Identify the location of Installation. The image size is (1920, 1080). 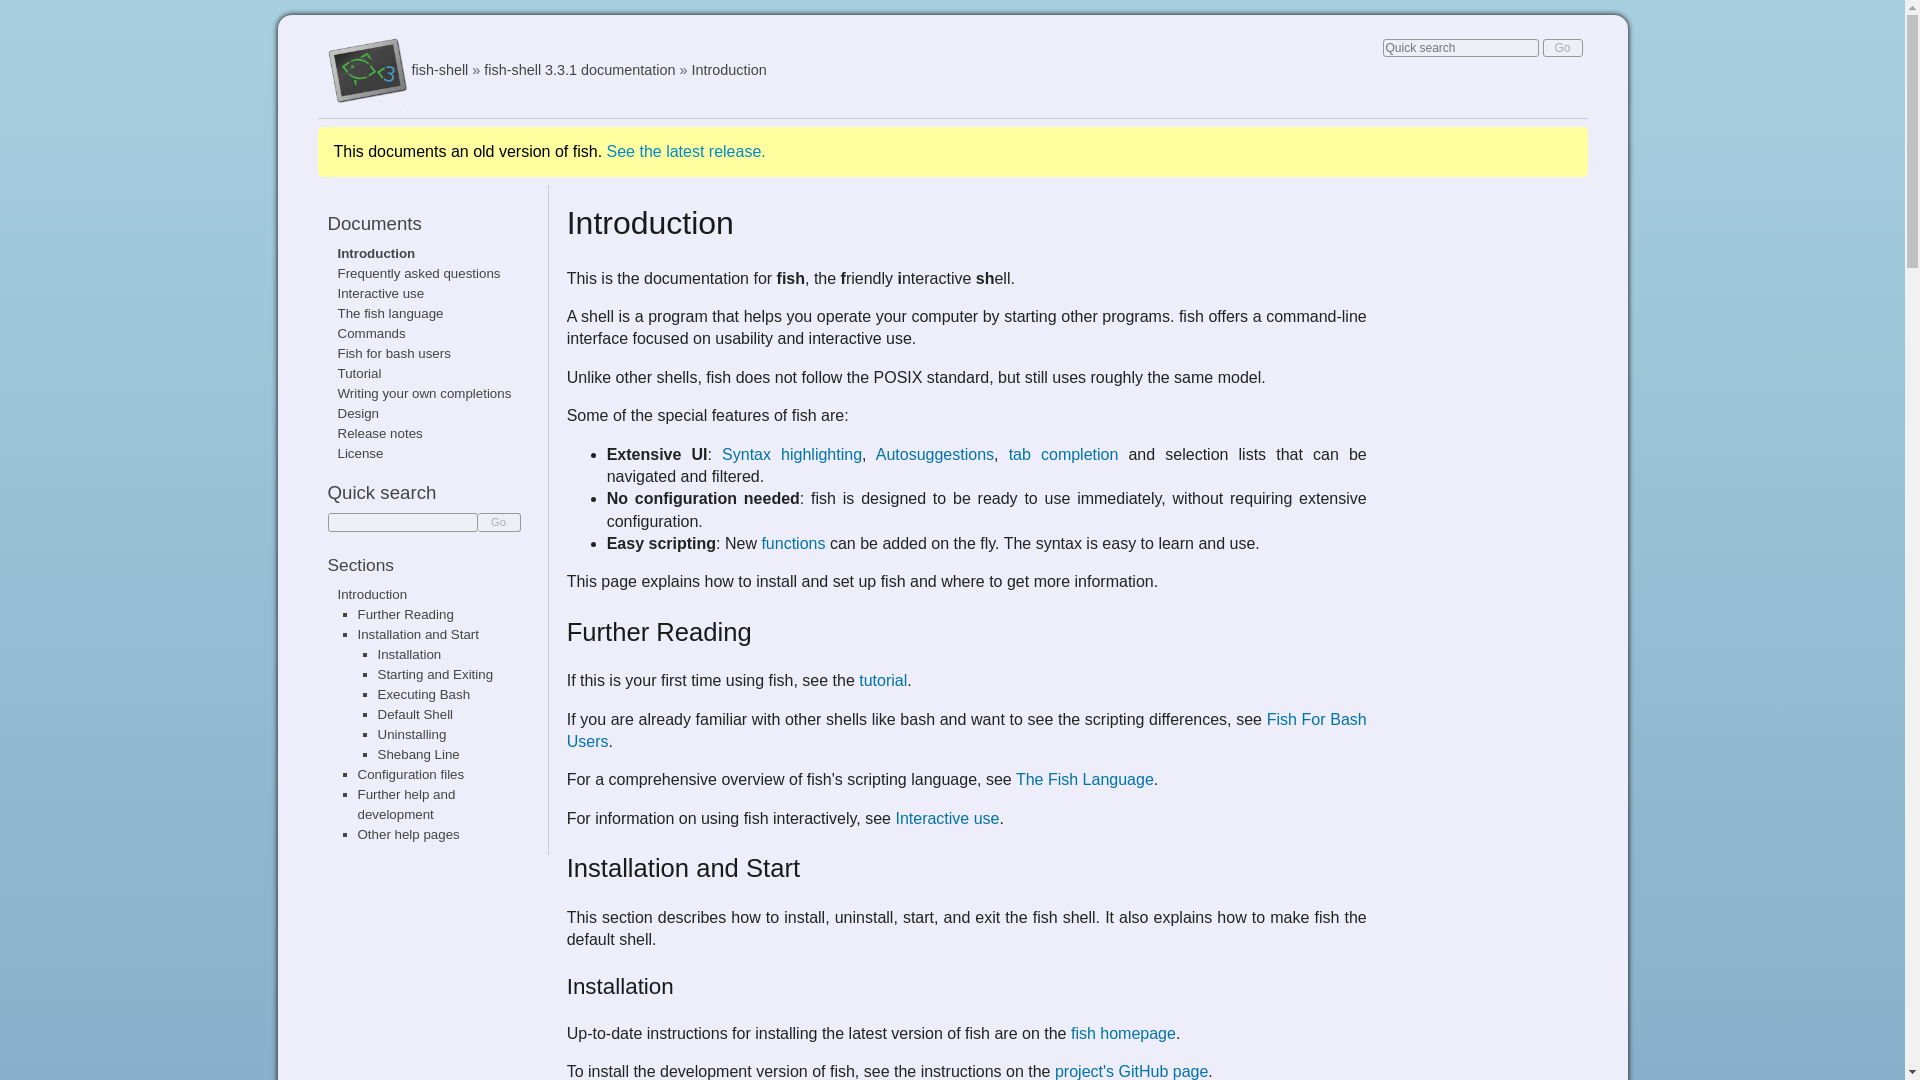
(410, 654).